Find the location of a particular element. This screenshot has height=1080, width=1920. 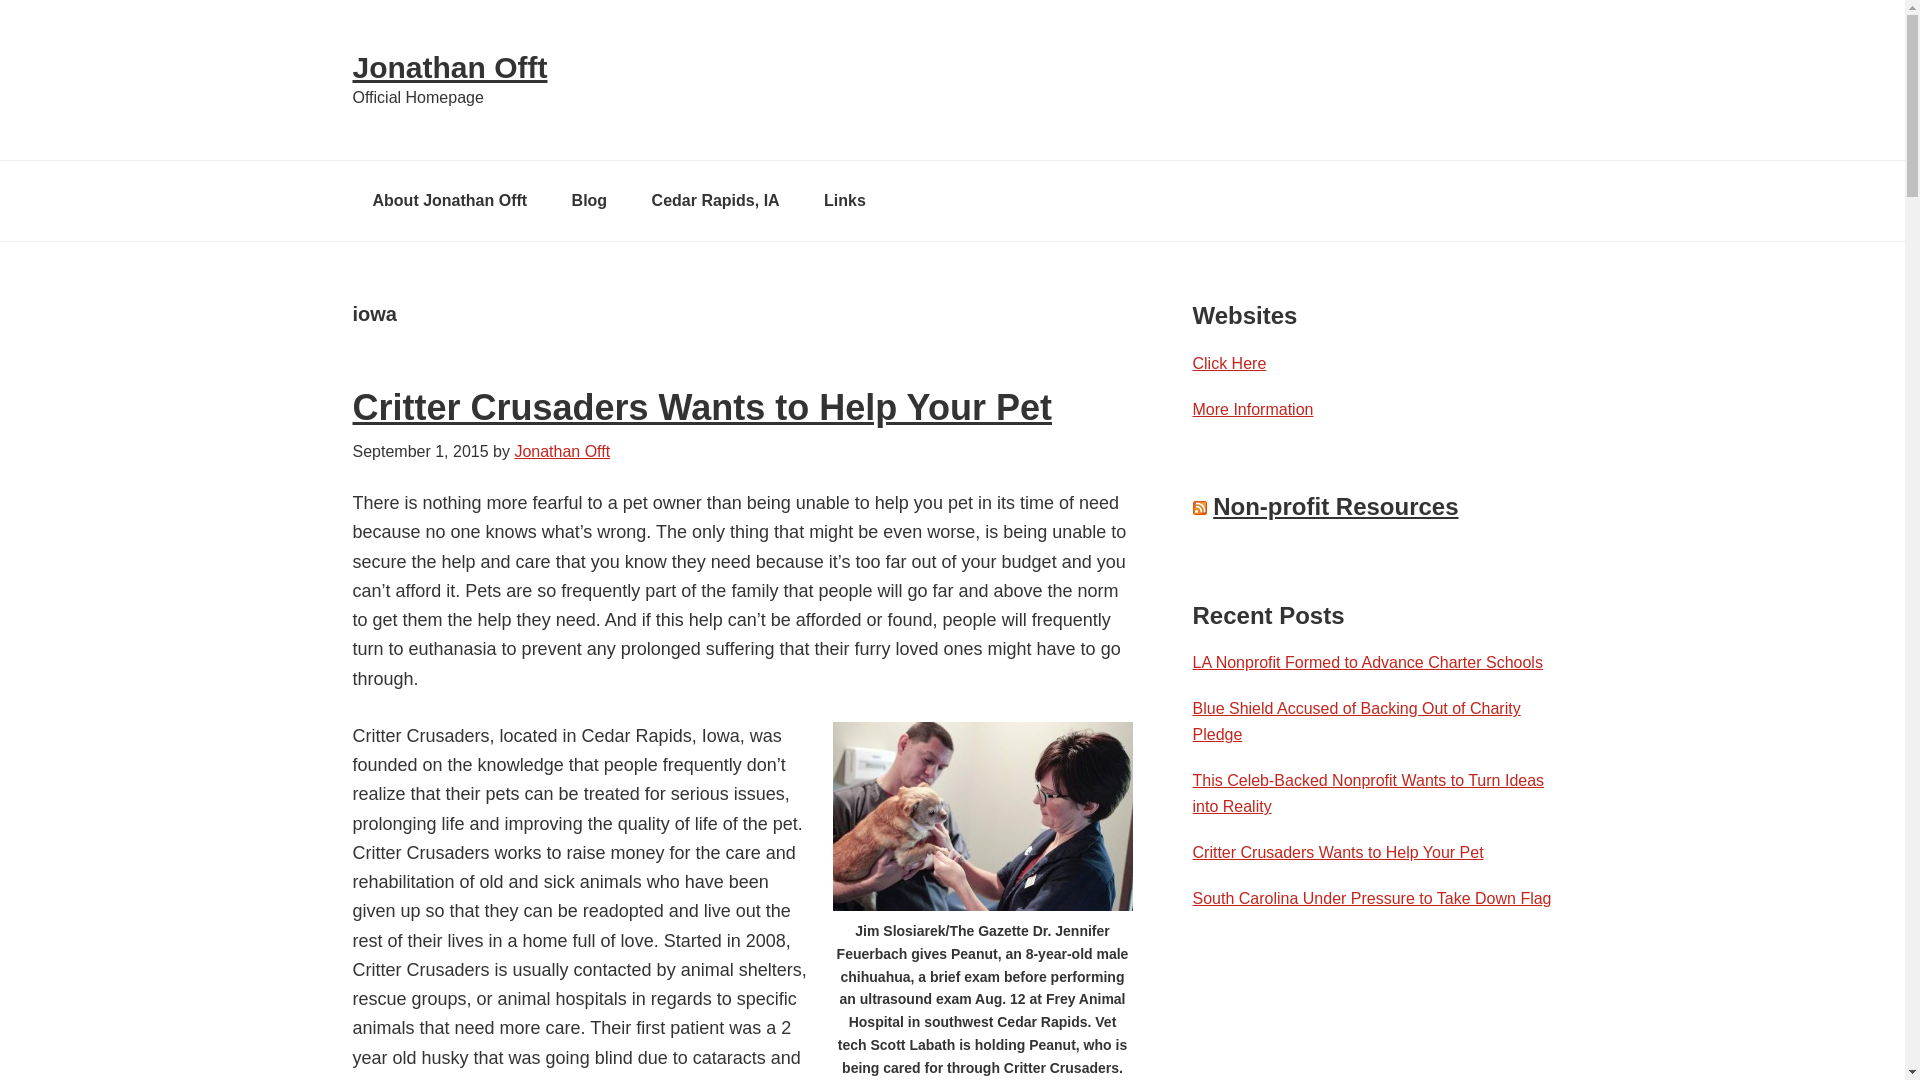

About Jonathan Offt is located at coordinates (449, 200).